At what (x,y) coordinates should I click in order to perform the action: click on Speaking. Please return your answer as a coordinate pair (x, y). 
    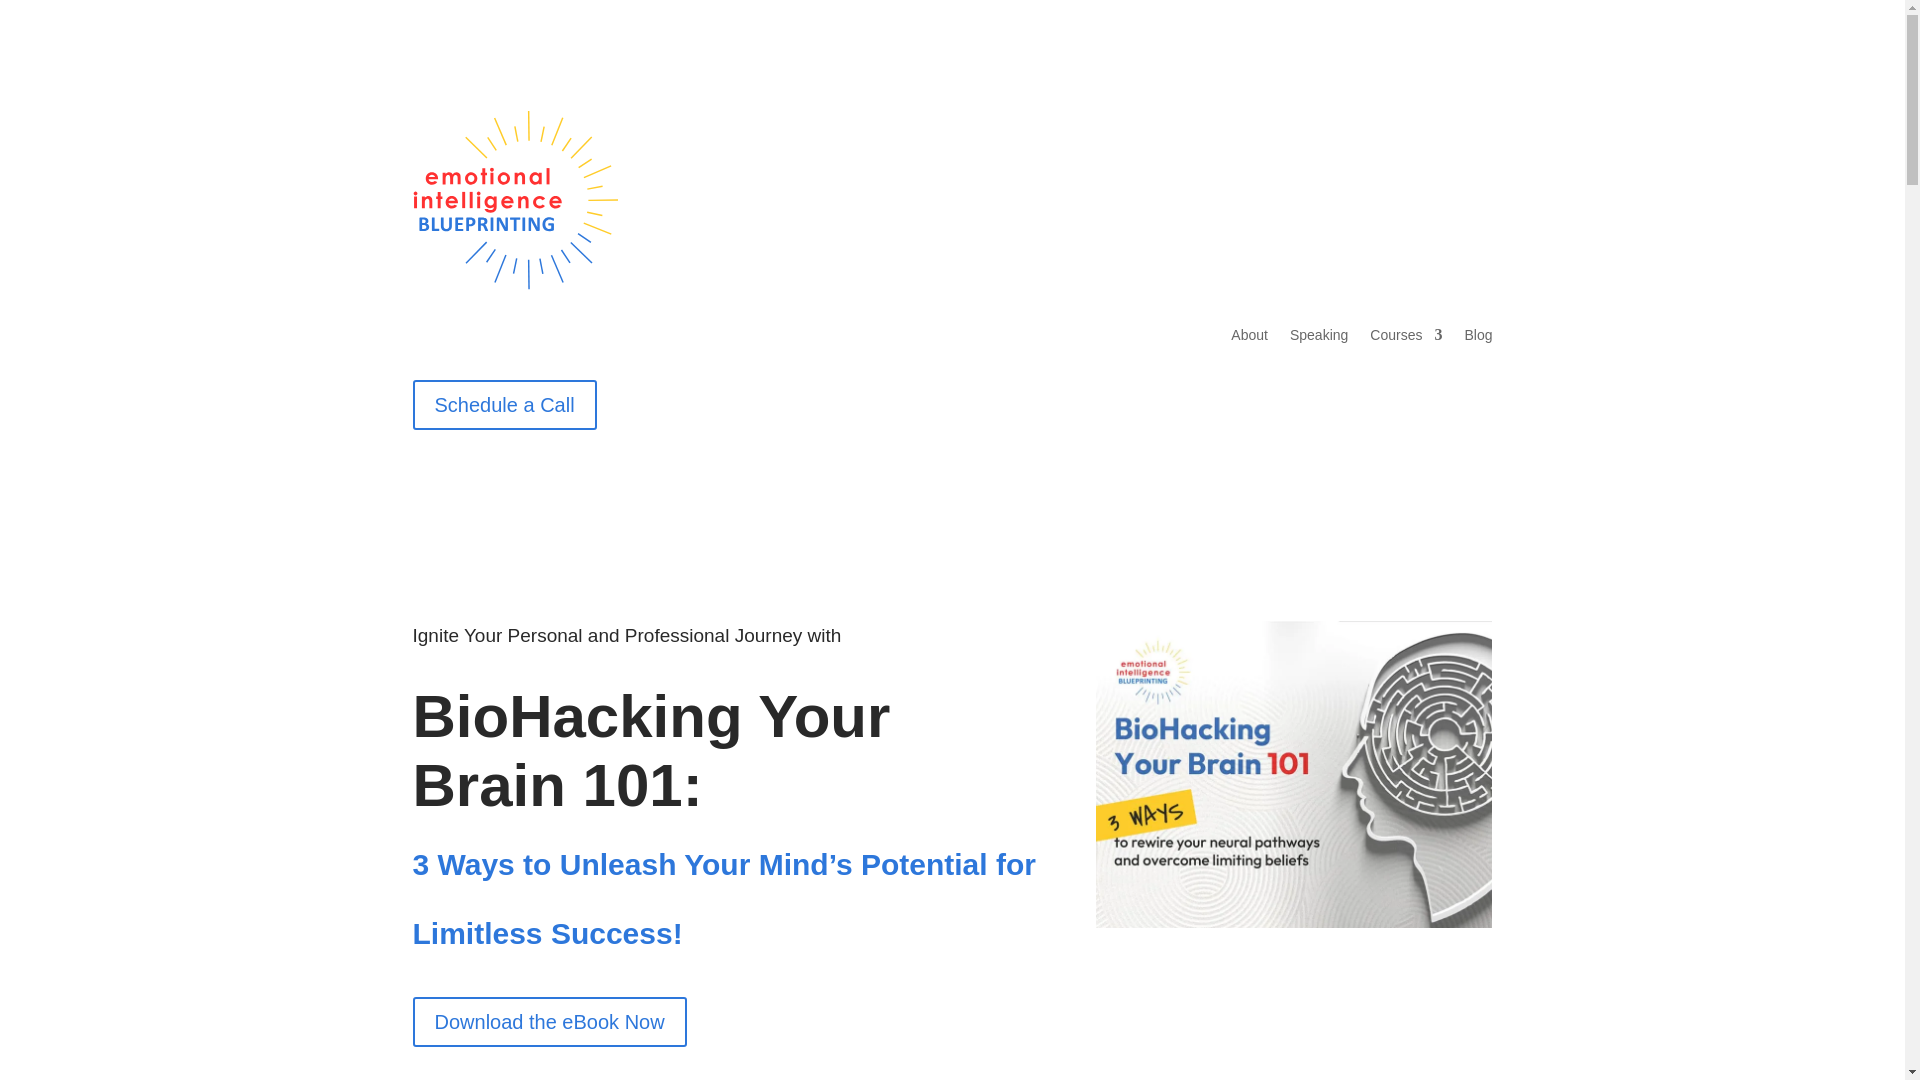
    Looking at the image, I should click on (1318, 338).